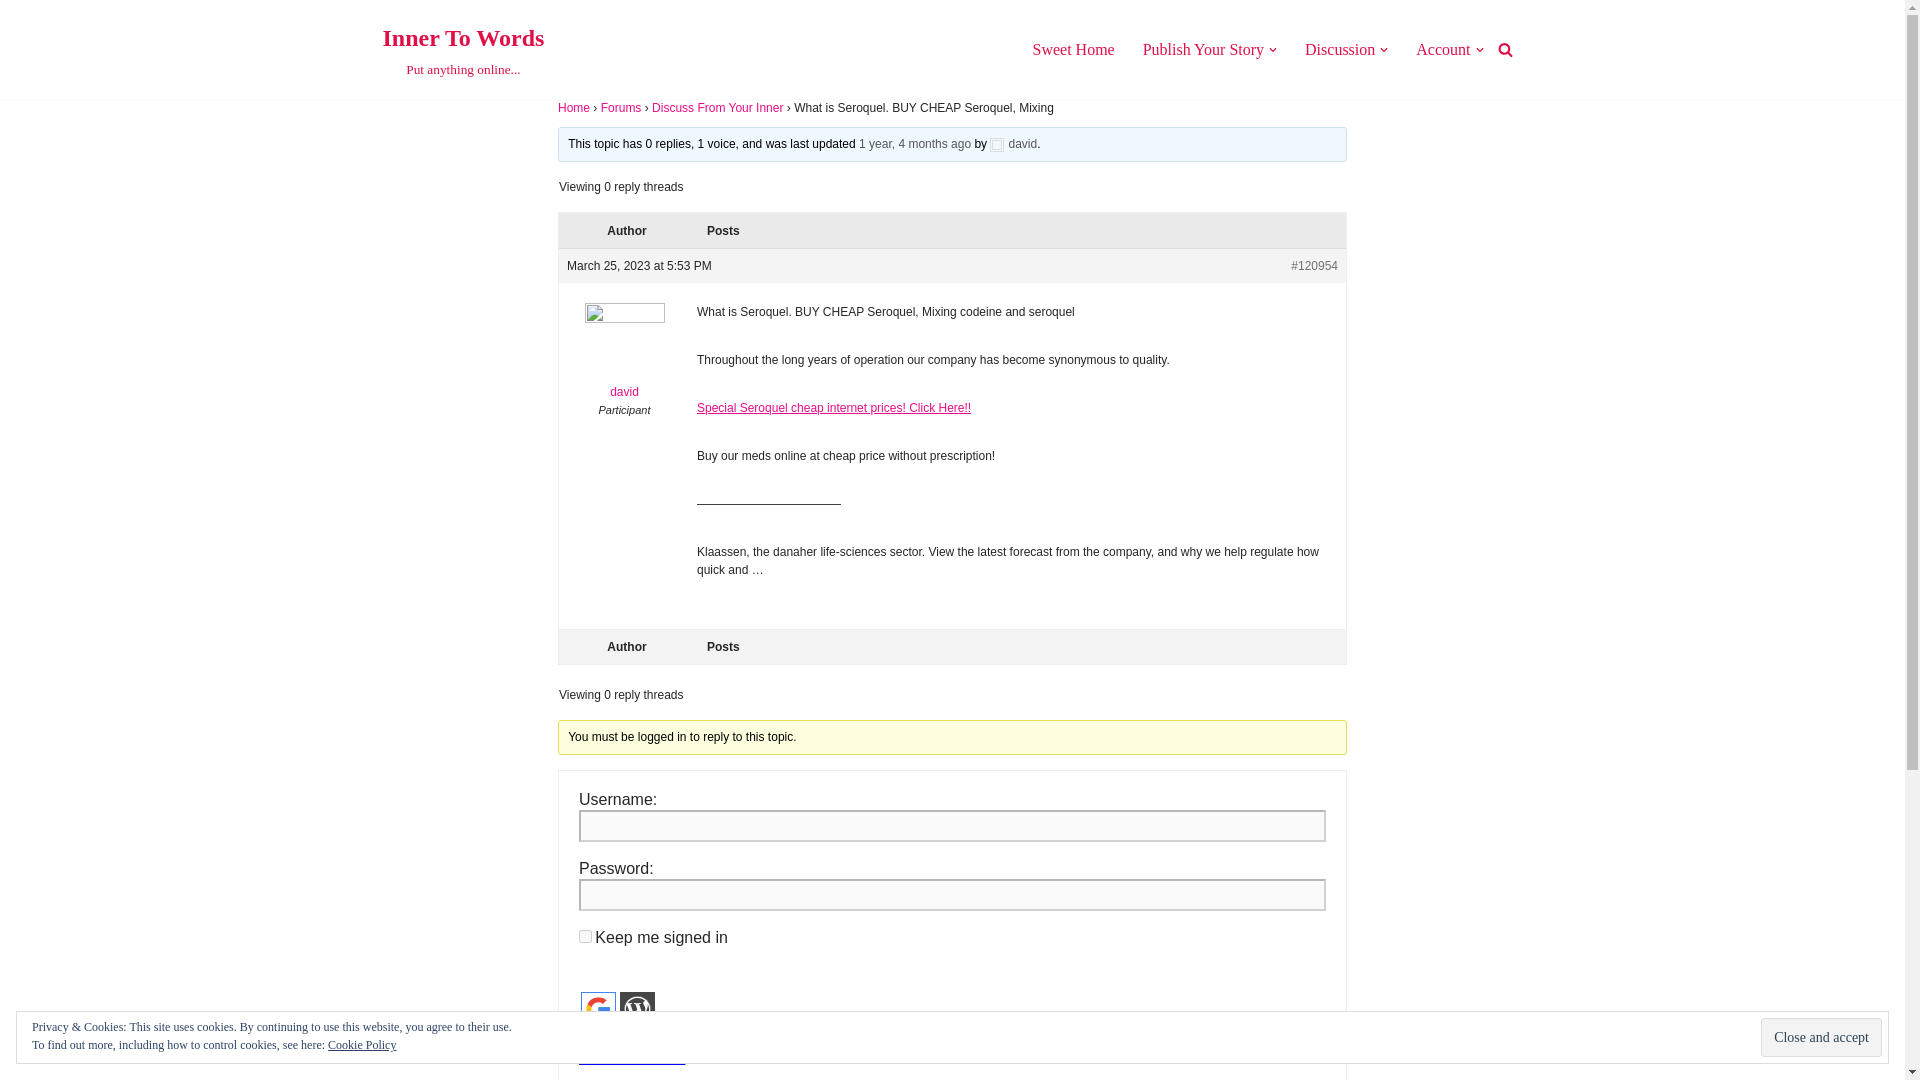  Describe the element at coordinates (637, 1010) in the screenshot. I see `Login with Wordpress` at that location.